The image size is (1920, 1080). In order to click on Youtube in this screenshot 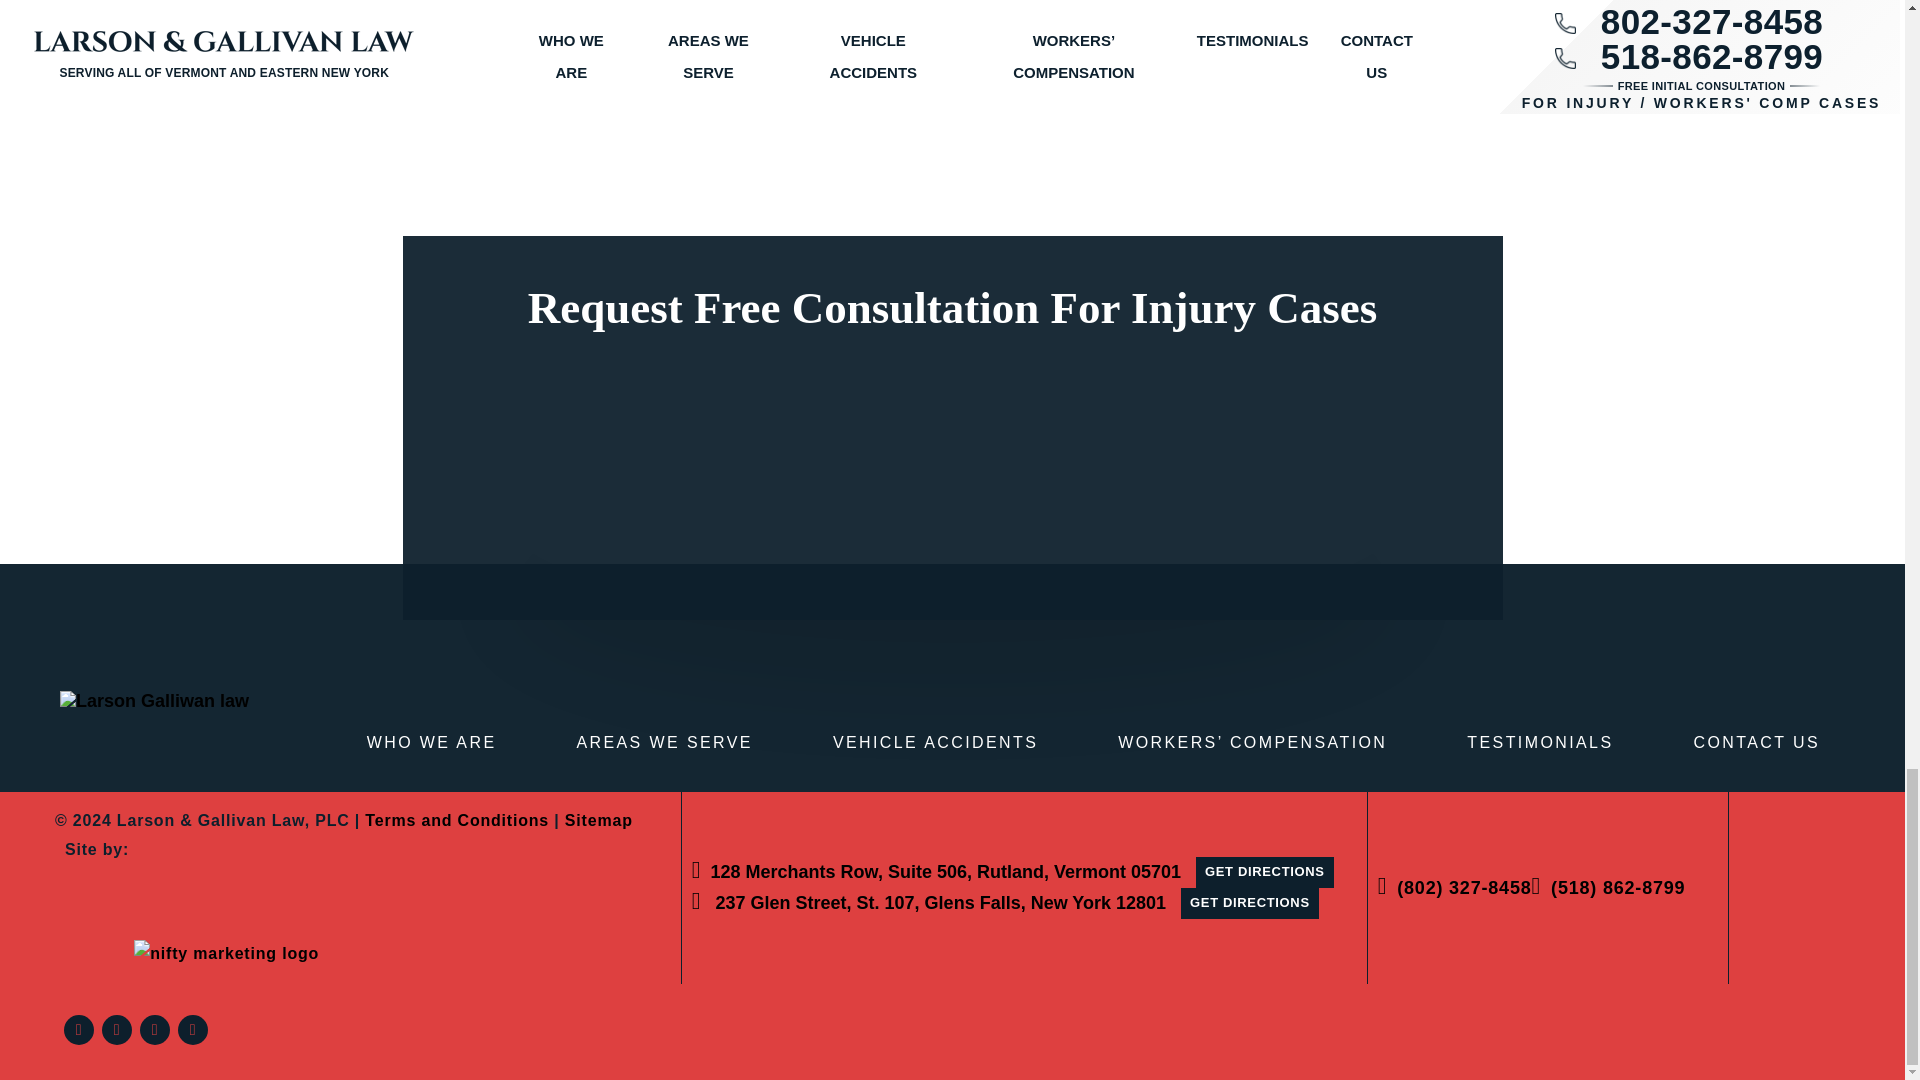, I will do `click(192, 1030)`.